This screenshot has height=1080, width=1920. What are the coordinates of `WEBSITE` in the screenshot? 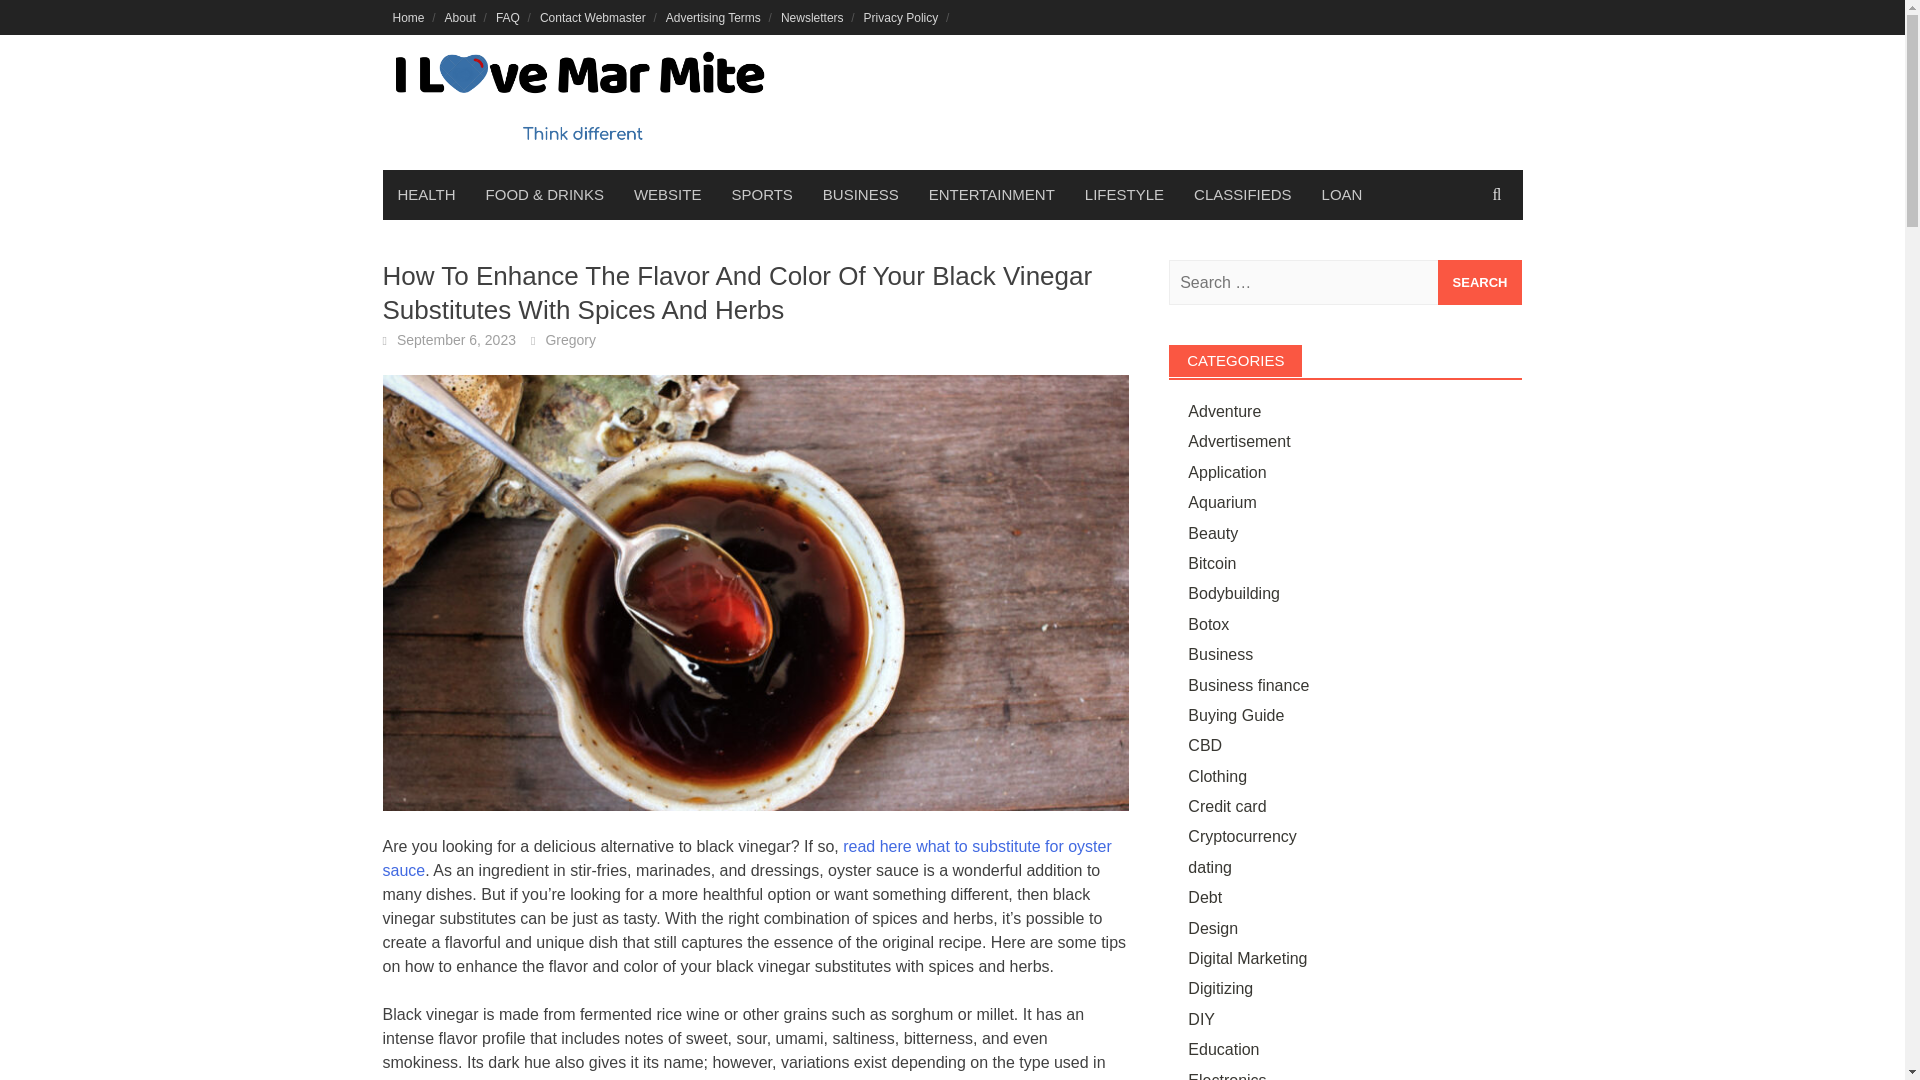 It's located at (667, 194).